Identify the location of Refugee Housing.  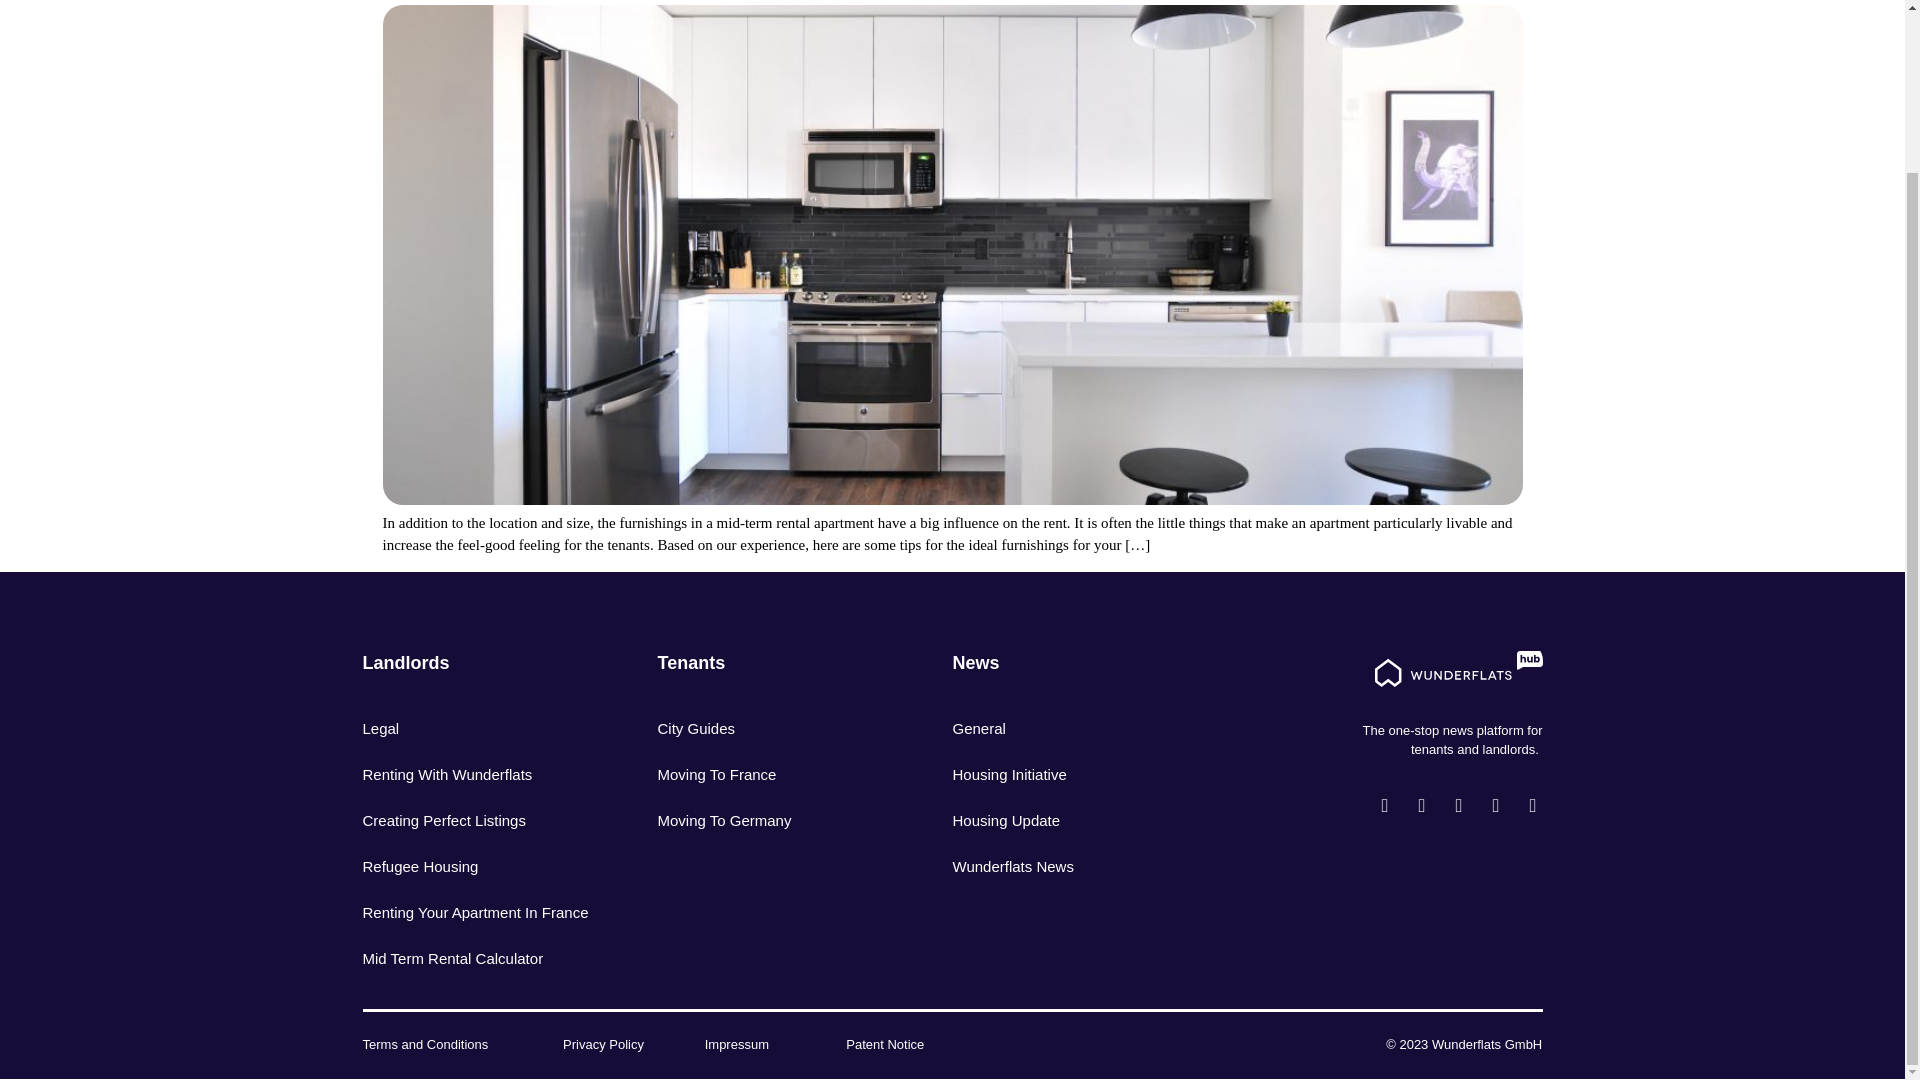
(480, 866).